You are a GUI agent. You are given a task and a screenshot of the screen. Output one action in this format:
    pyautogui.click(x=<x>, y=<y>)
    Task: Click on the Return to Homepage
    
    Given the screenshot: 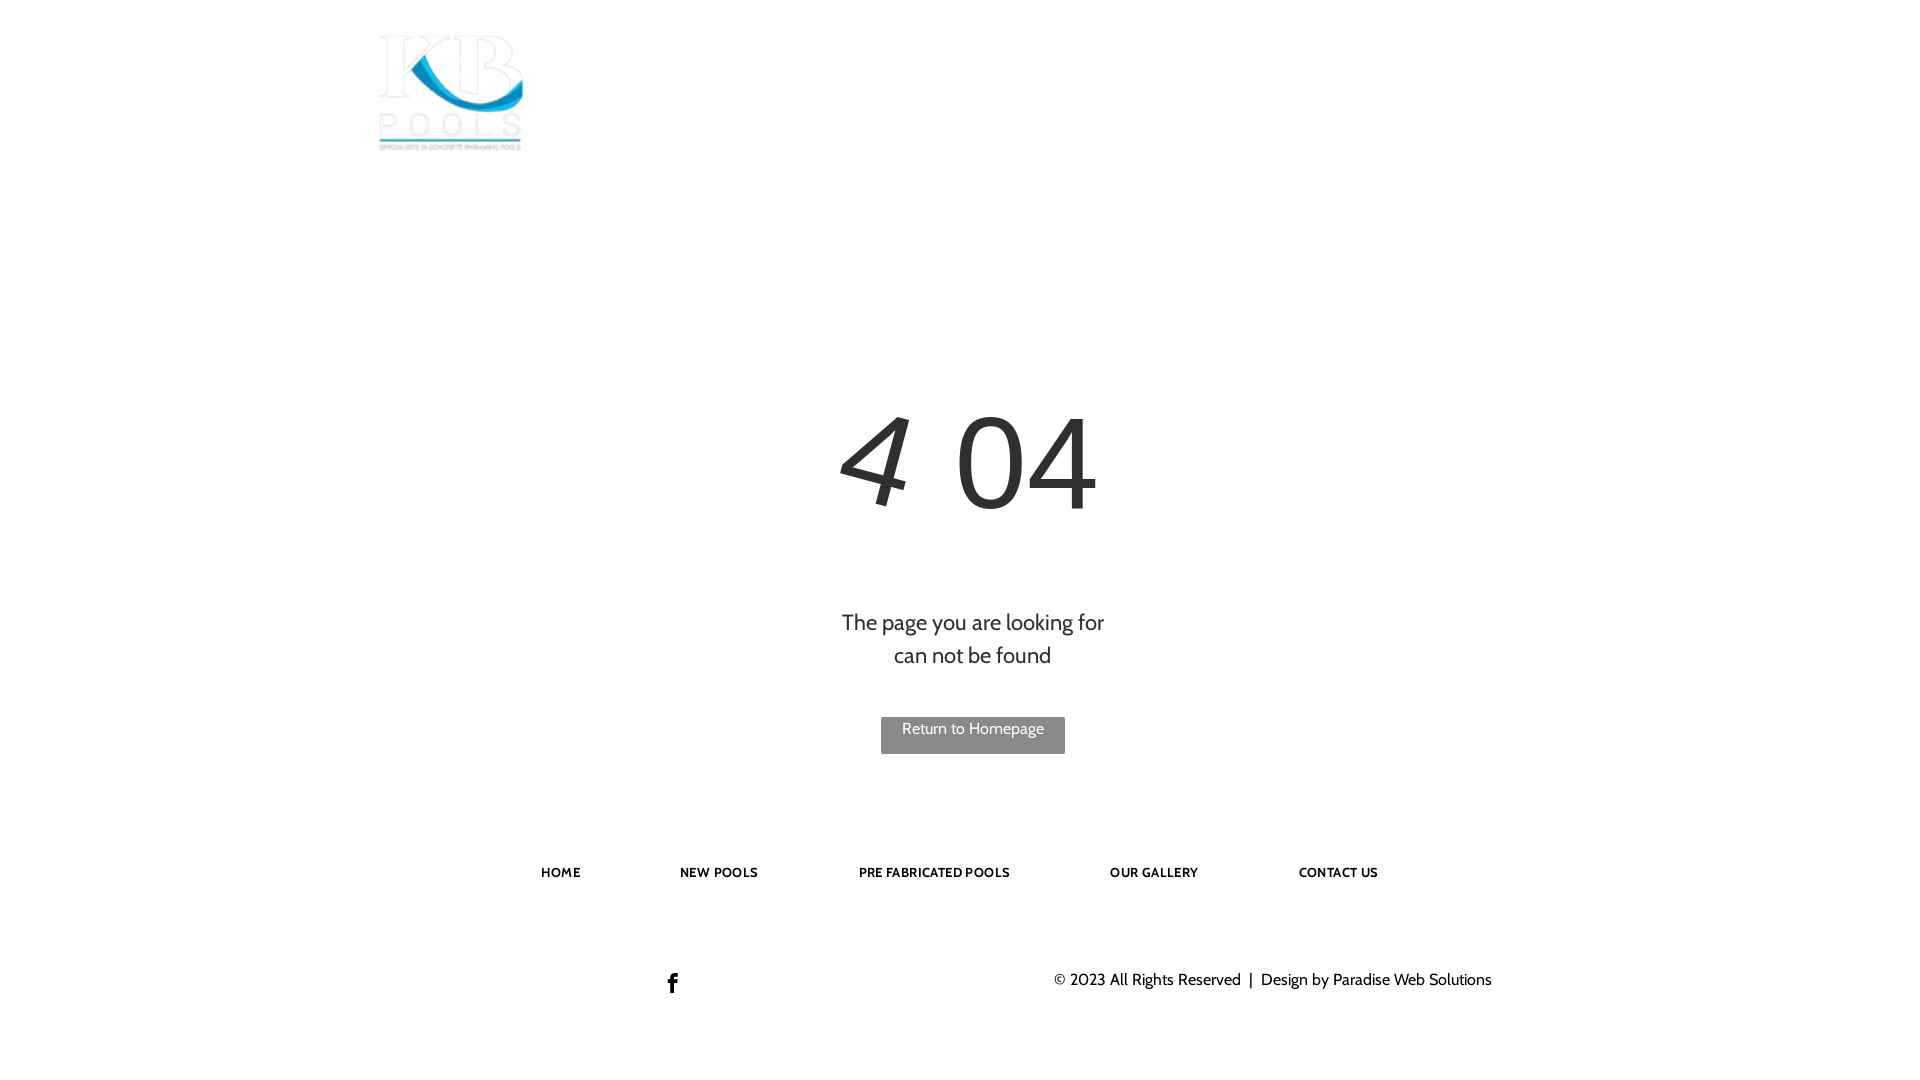 What is the action you would take?
    pyautogui.click(x=973, y=736)
    